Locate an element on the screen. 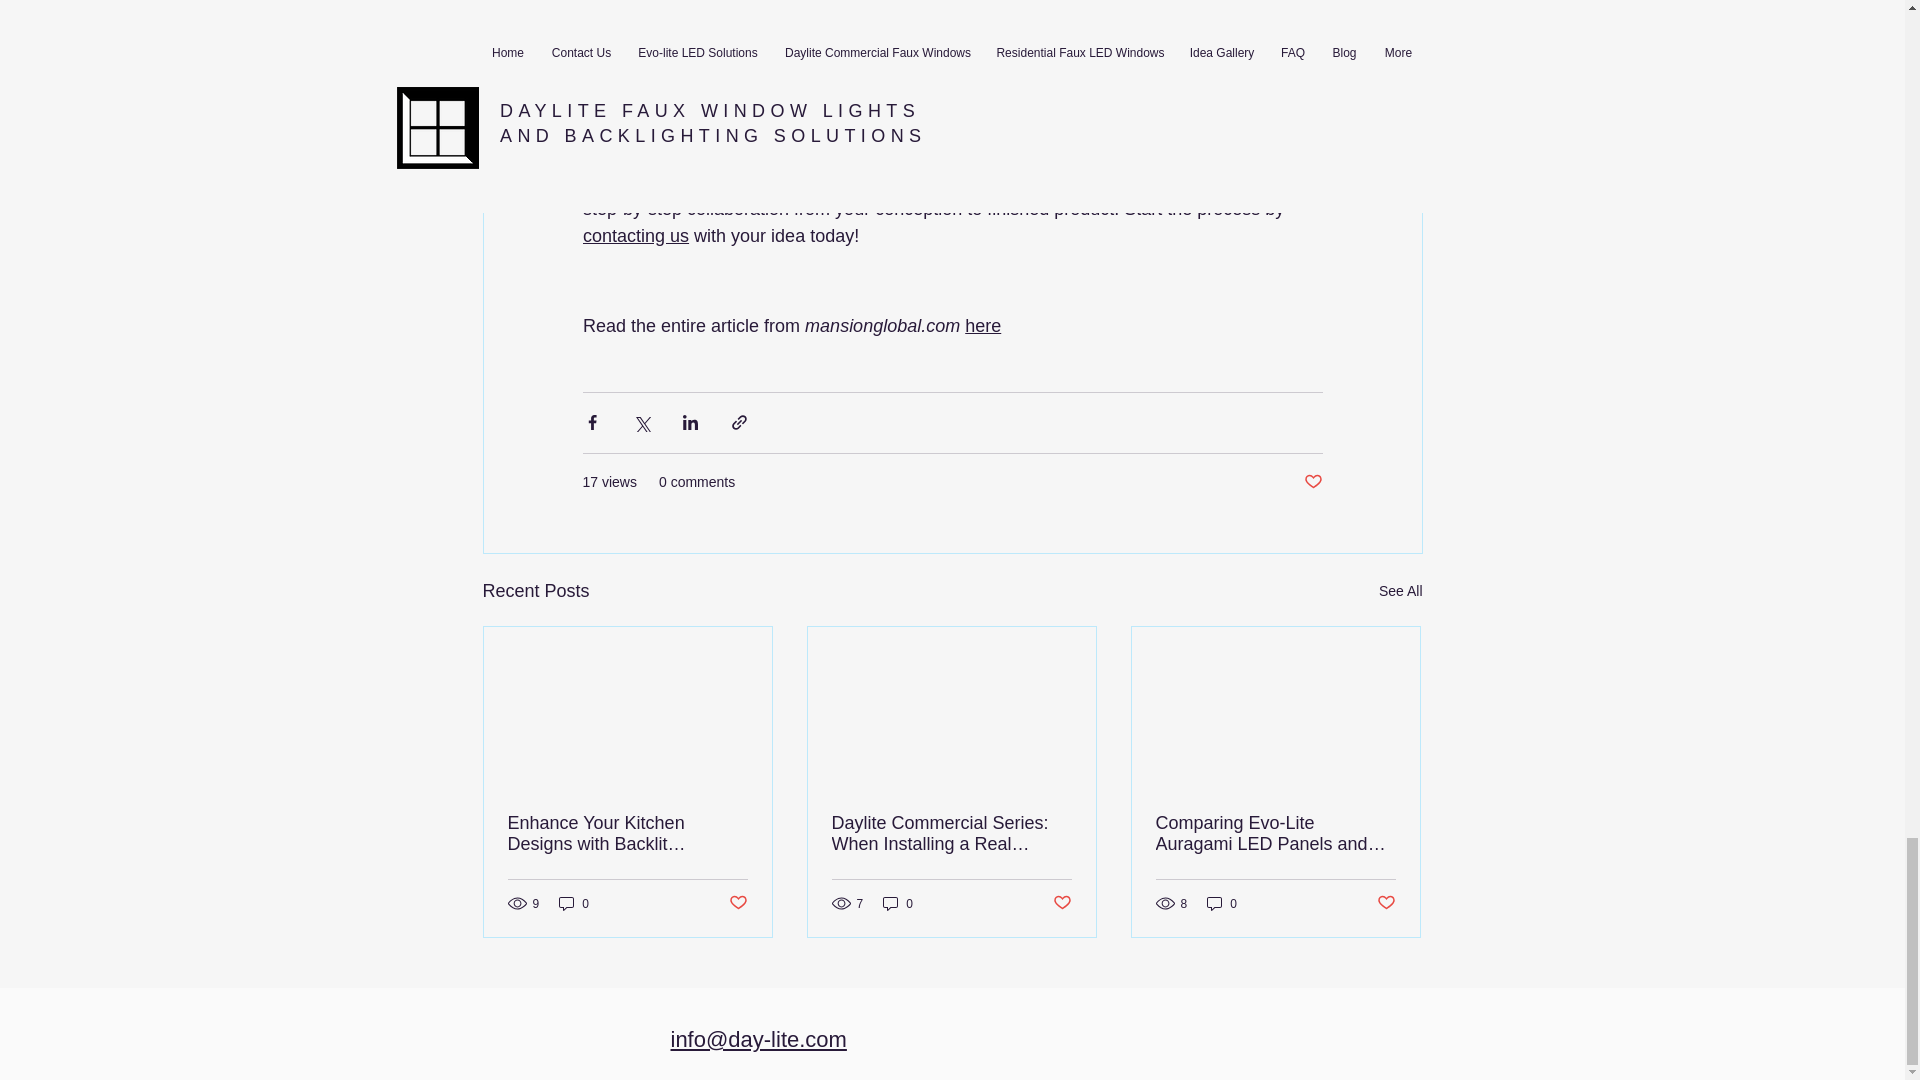  Post not marked as liked is located at coordinates (736, 903).